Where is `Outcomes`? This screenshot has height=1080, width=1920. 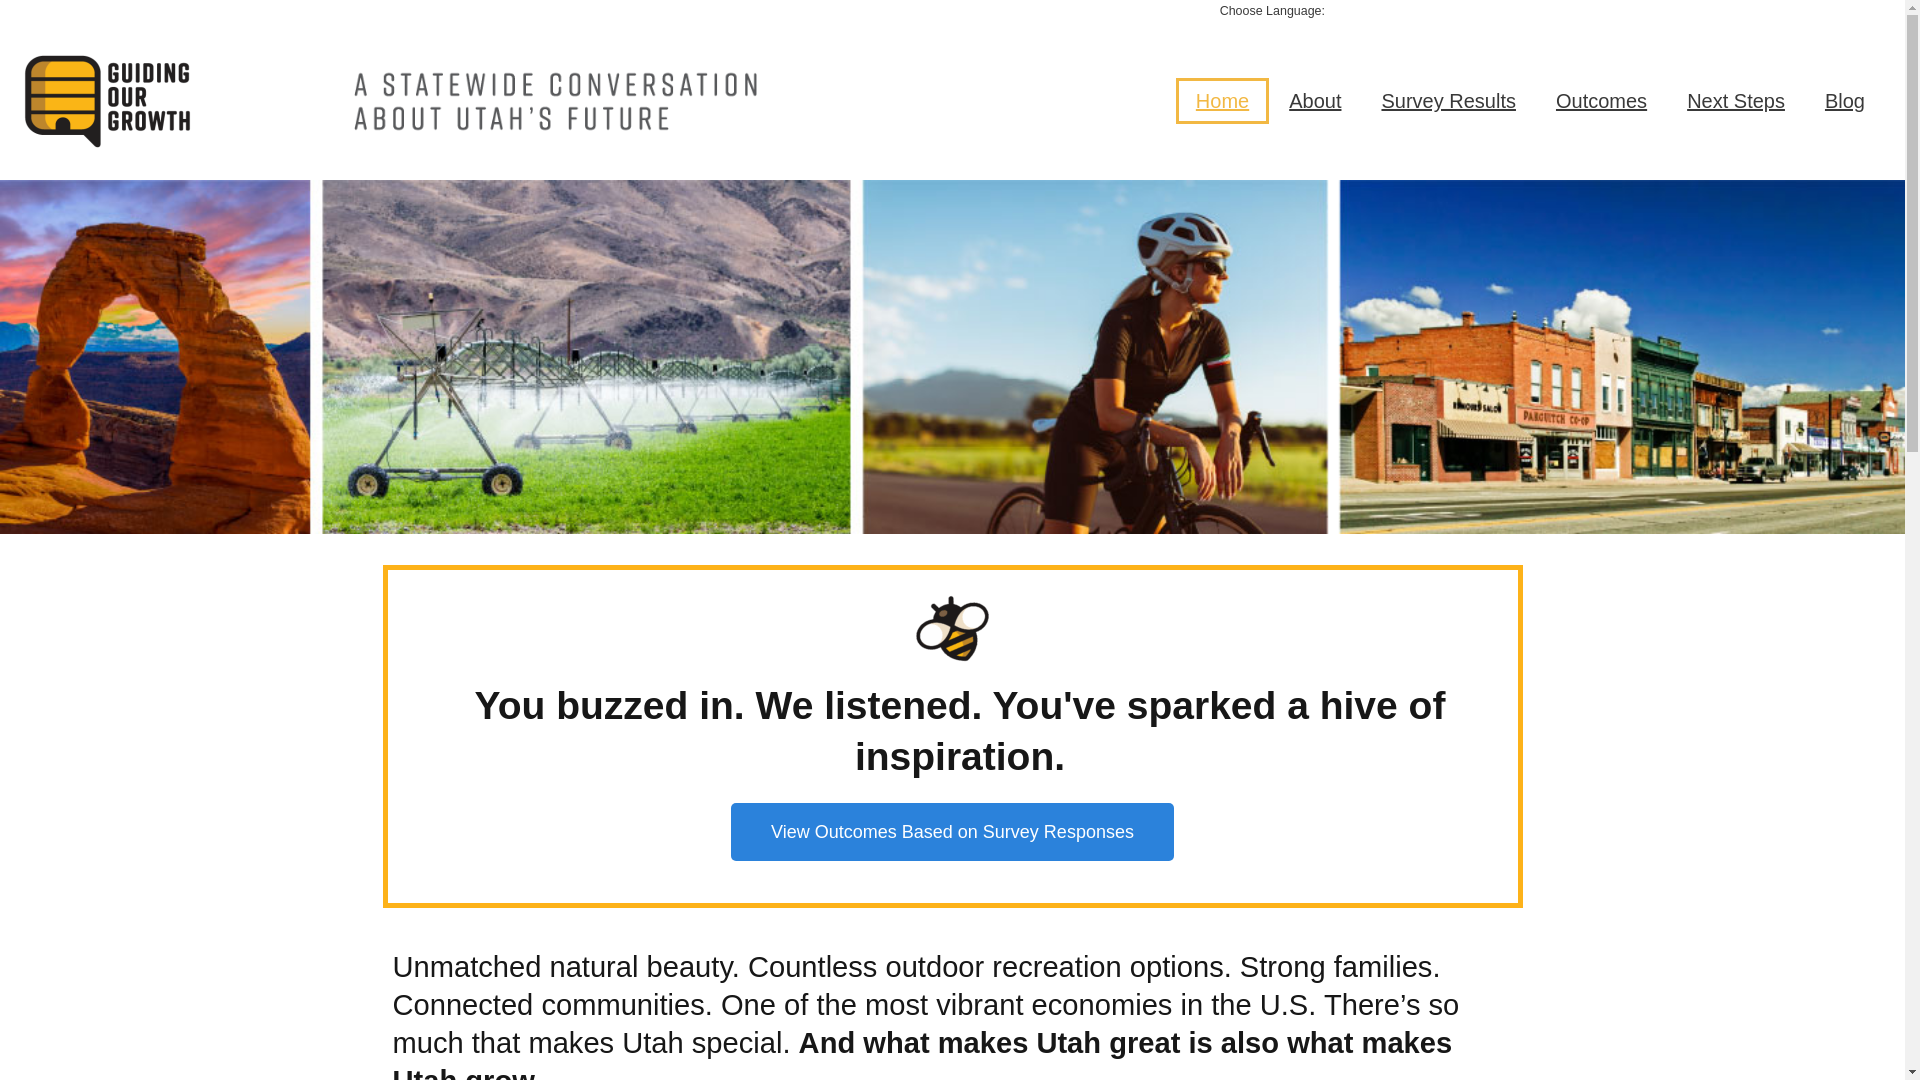 Outcomes is located at coordinates (1601, 100).